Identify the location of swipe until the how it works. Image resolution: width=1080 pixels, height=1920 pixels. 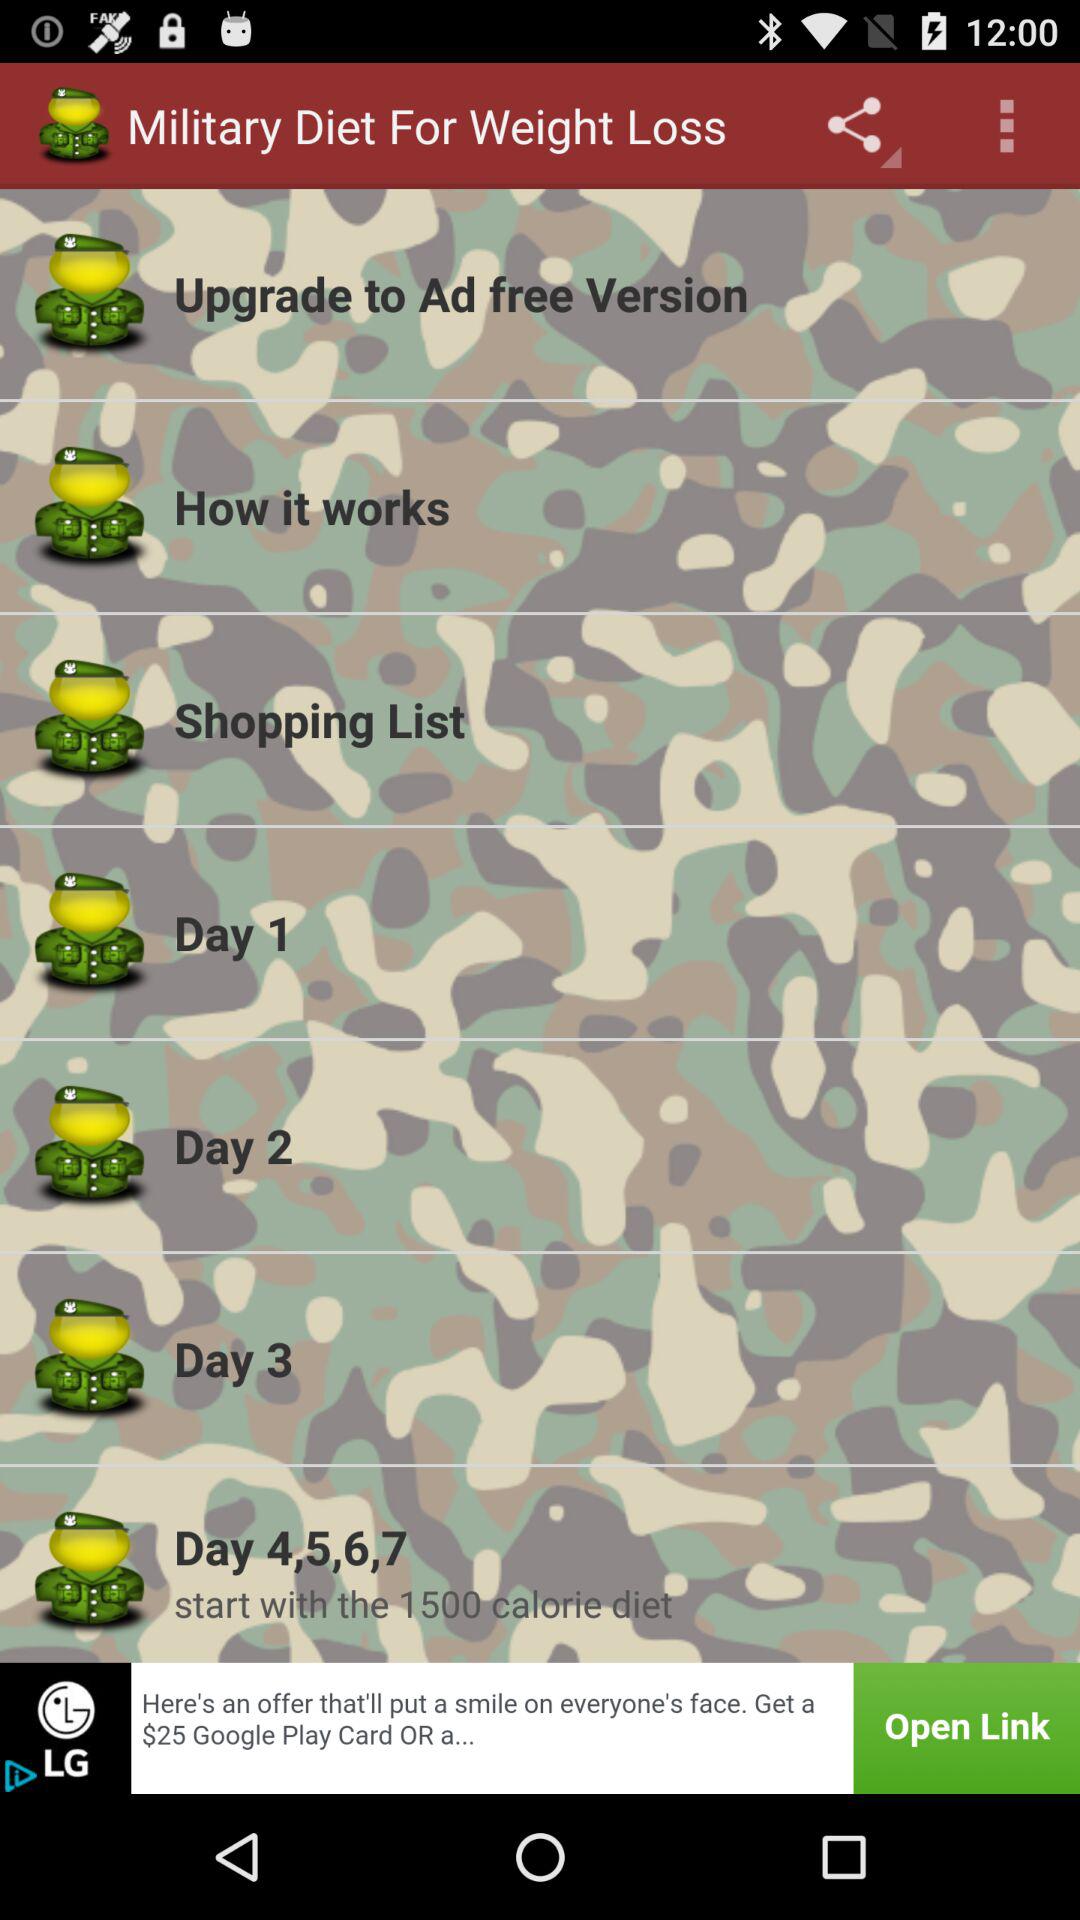
(615, 506).